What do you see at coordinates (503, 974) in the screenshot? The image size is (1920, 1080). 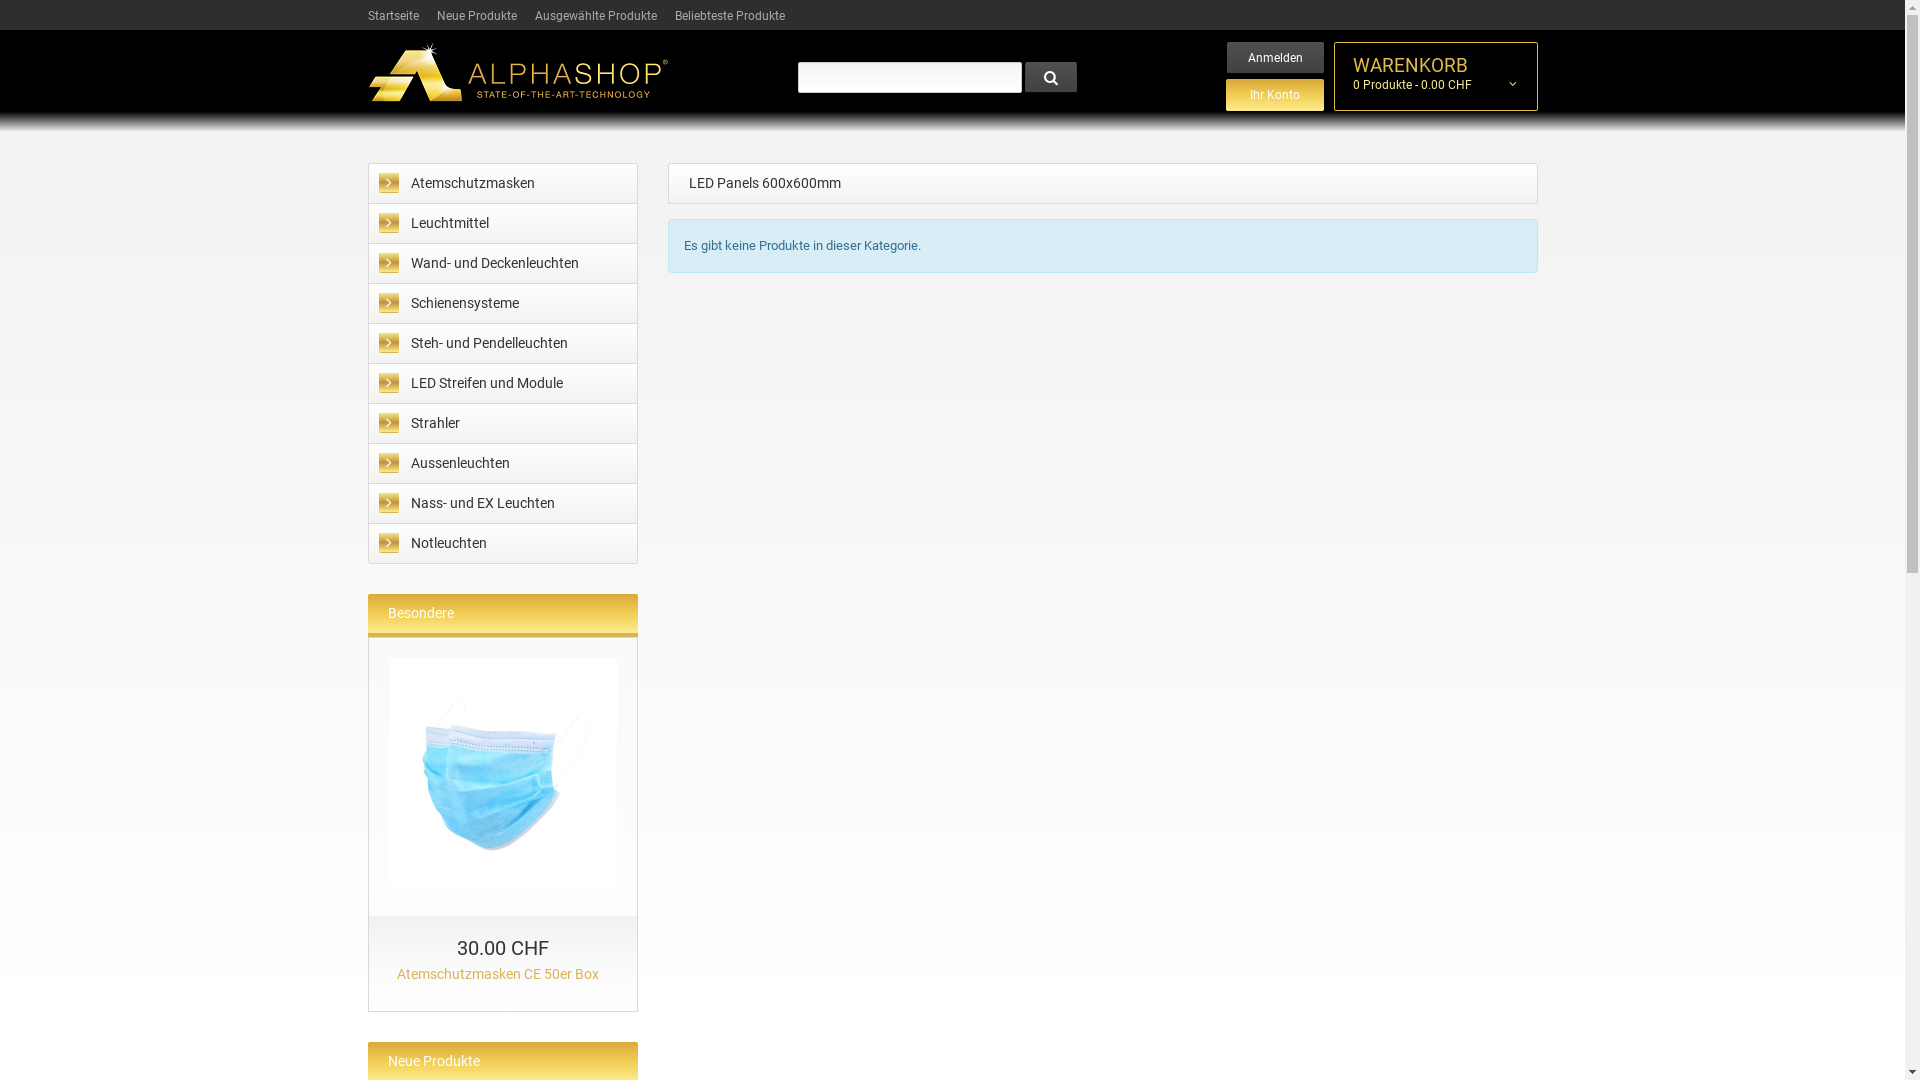 I see `Atemschutzmasken CE 50er Box` at bounding box center [503, 974].